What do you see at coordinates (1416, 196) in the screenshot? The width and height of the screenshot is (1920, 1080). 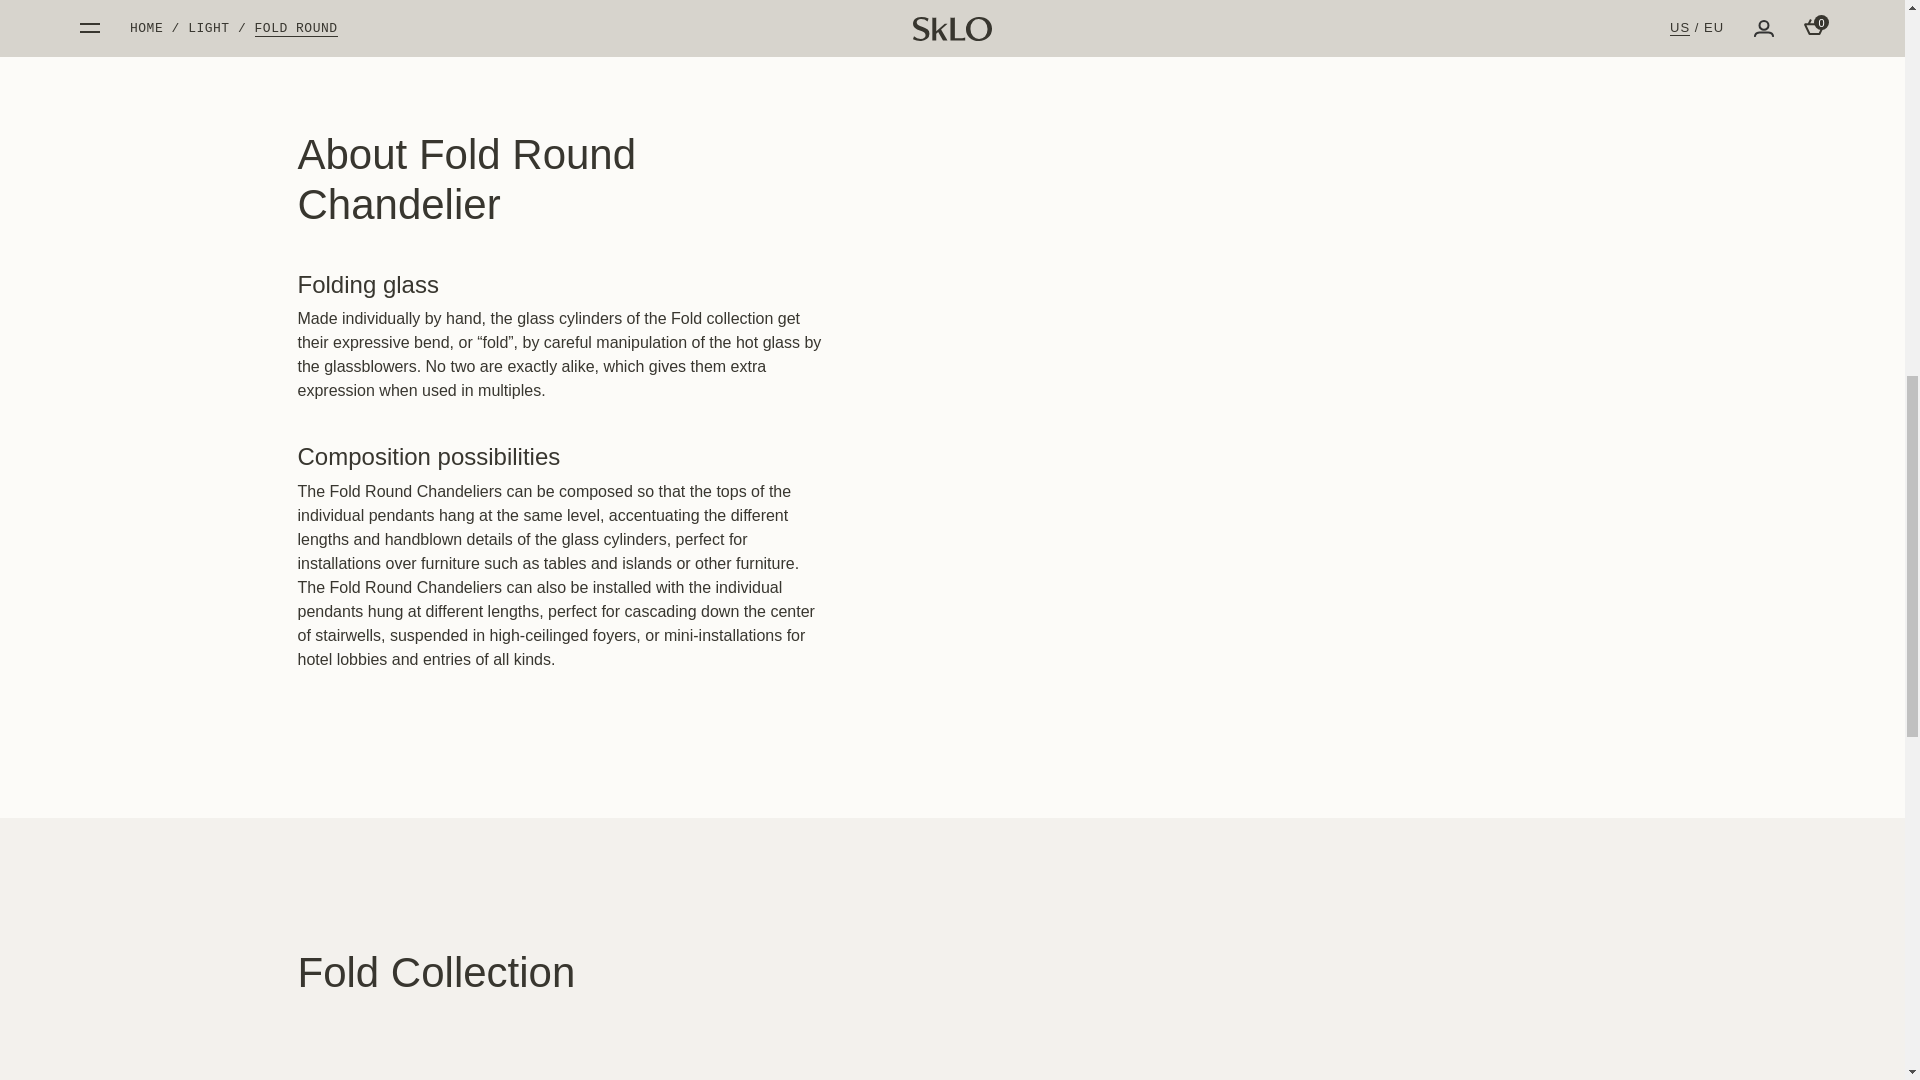 I see `SPEC SHEET FOLD ROUND 24` at bounding box center [1416, 196].